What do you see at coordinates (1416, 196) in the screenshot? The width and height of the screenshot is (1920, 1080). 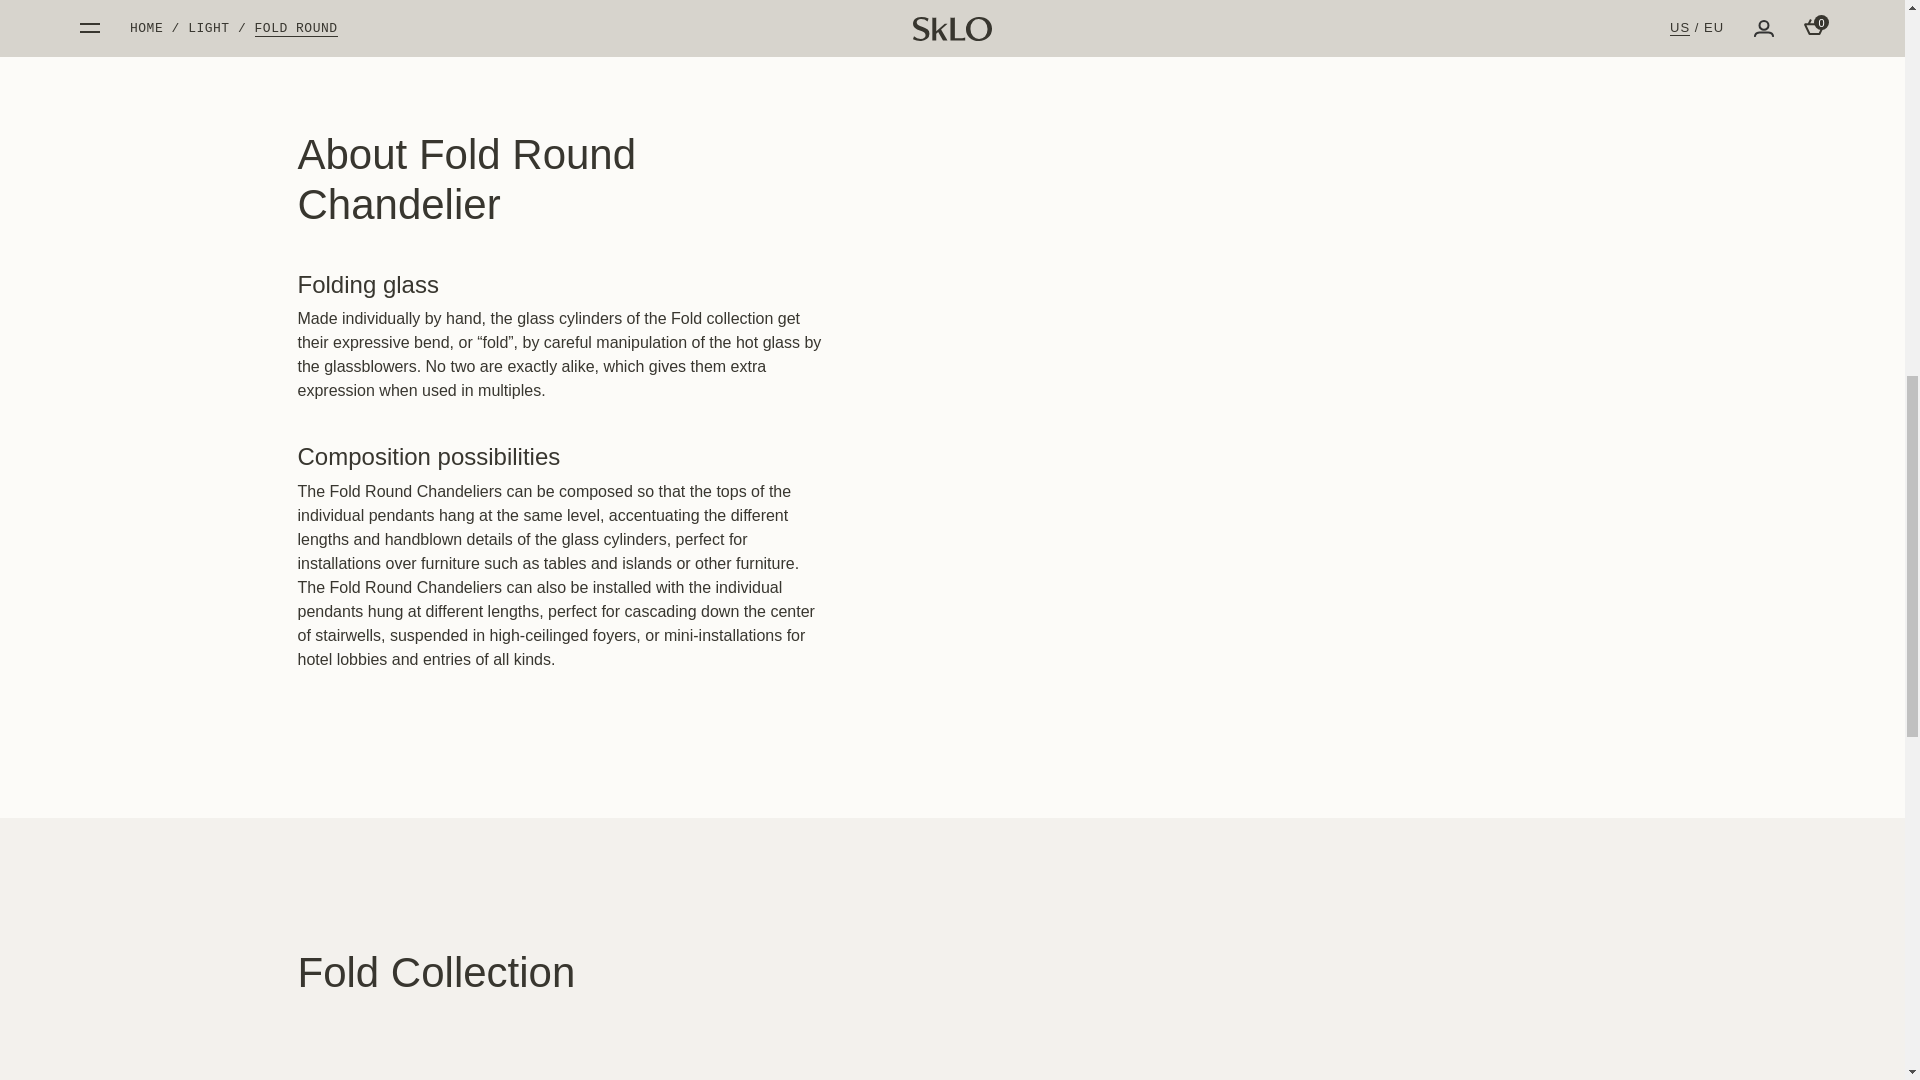 I see `SPEC SHEET FOLD ROUND 24` at bounding box center [1416, 196].